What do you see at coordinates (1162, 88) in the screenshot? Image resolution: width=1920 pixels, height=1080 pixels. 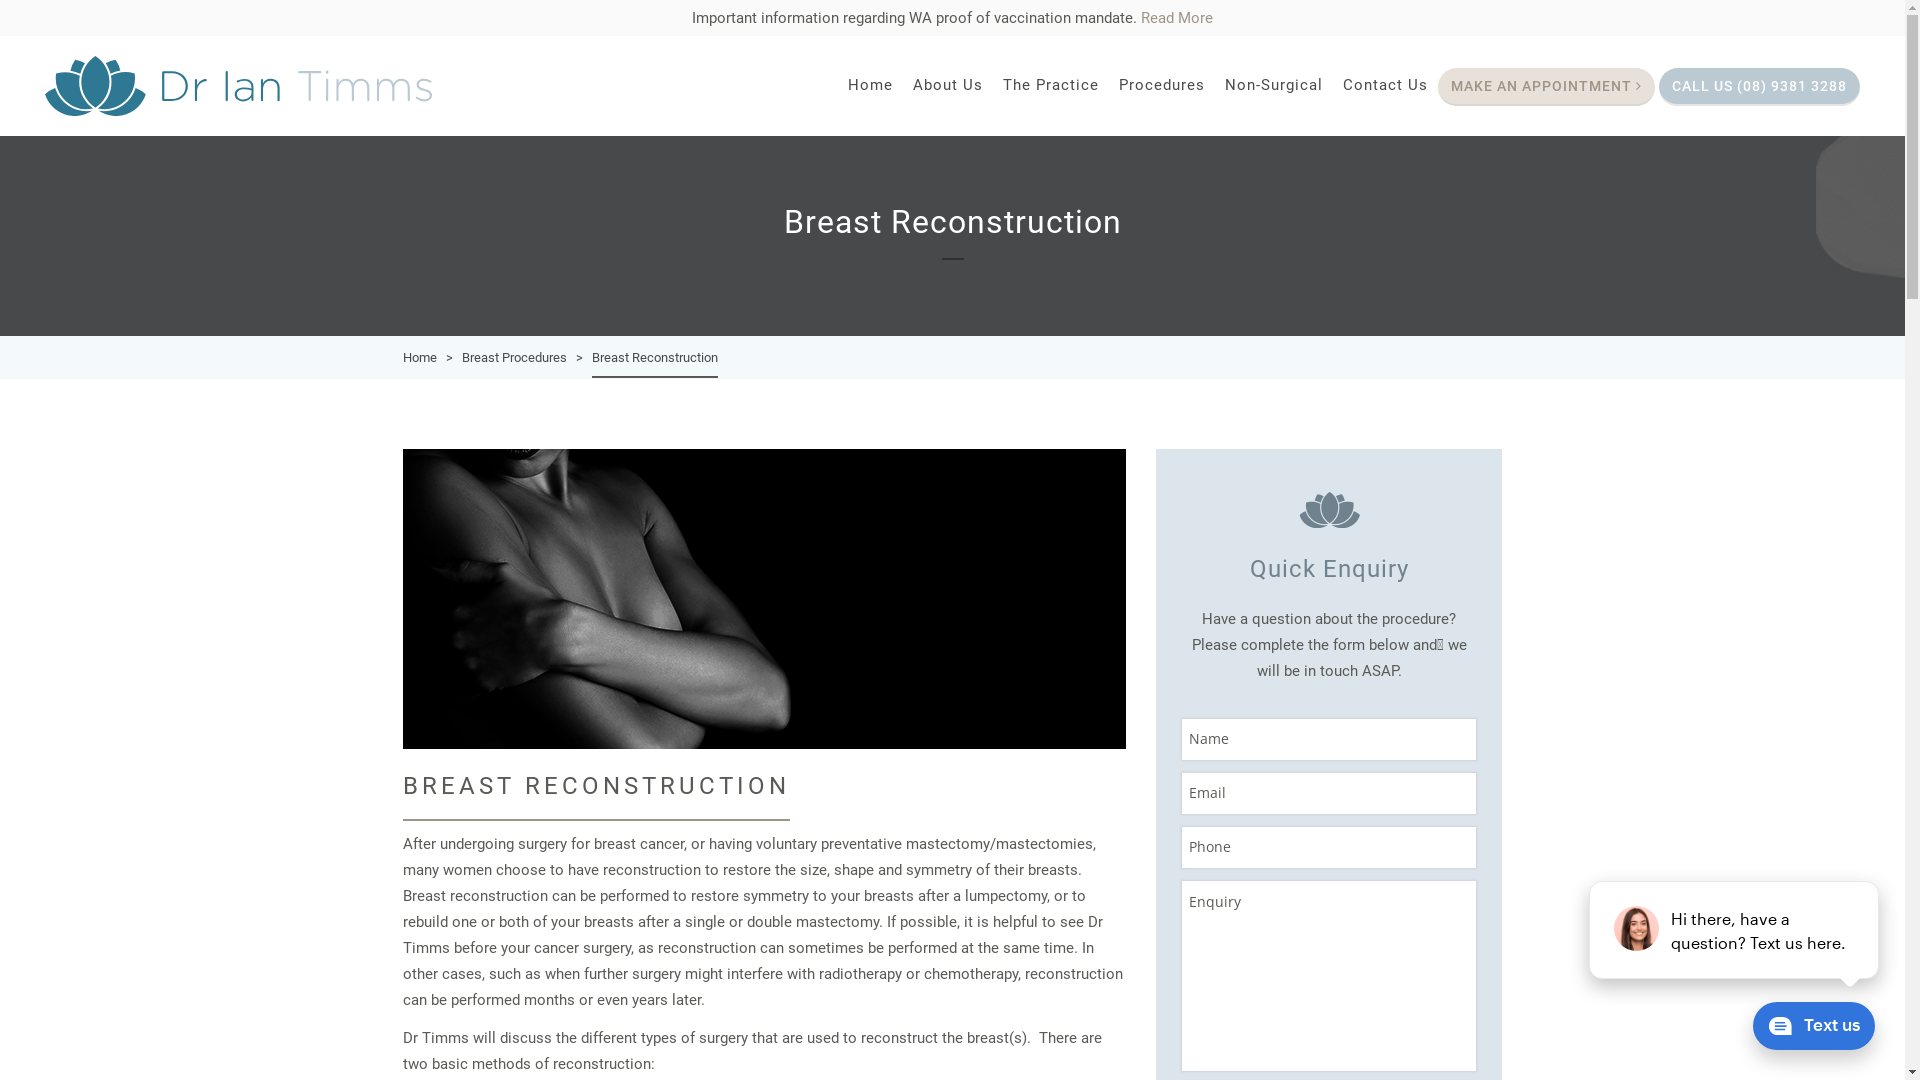 I see `Procedures` at bounding box center [1162, 88].